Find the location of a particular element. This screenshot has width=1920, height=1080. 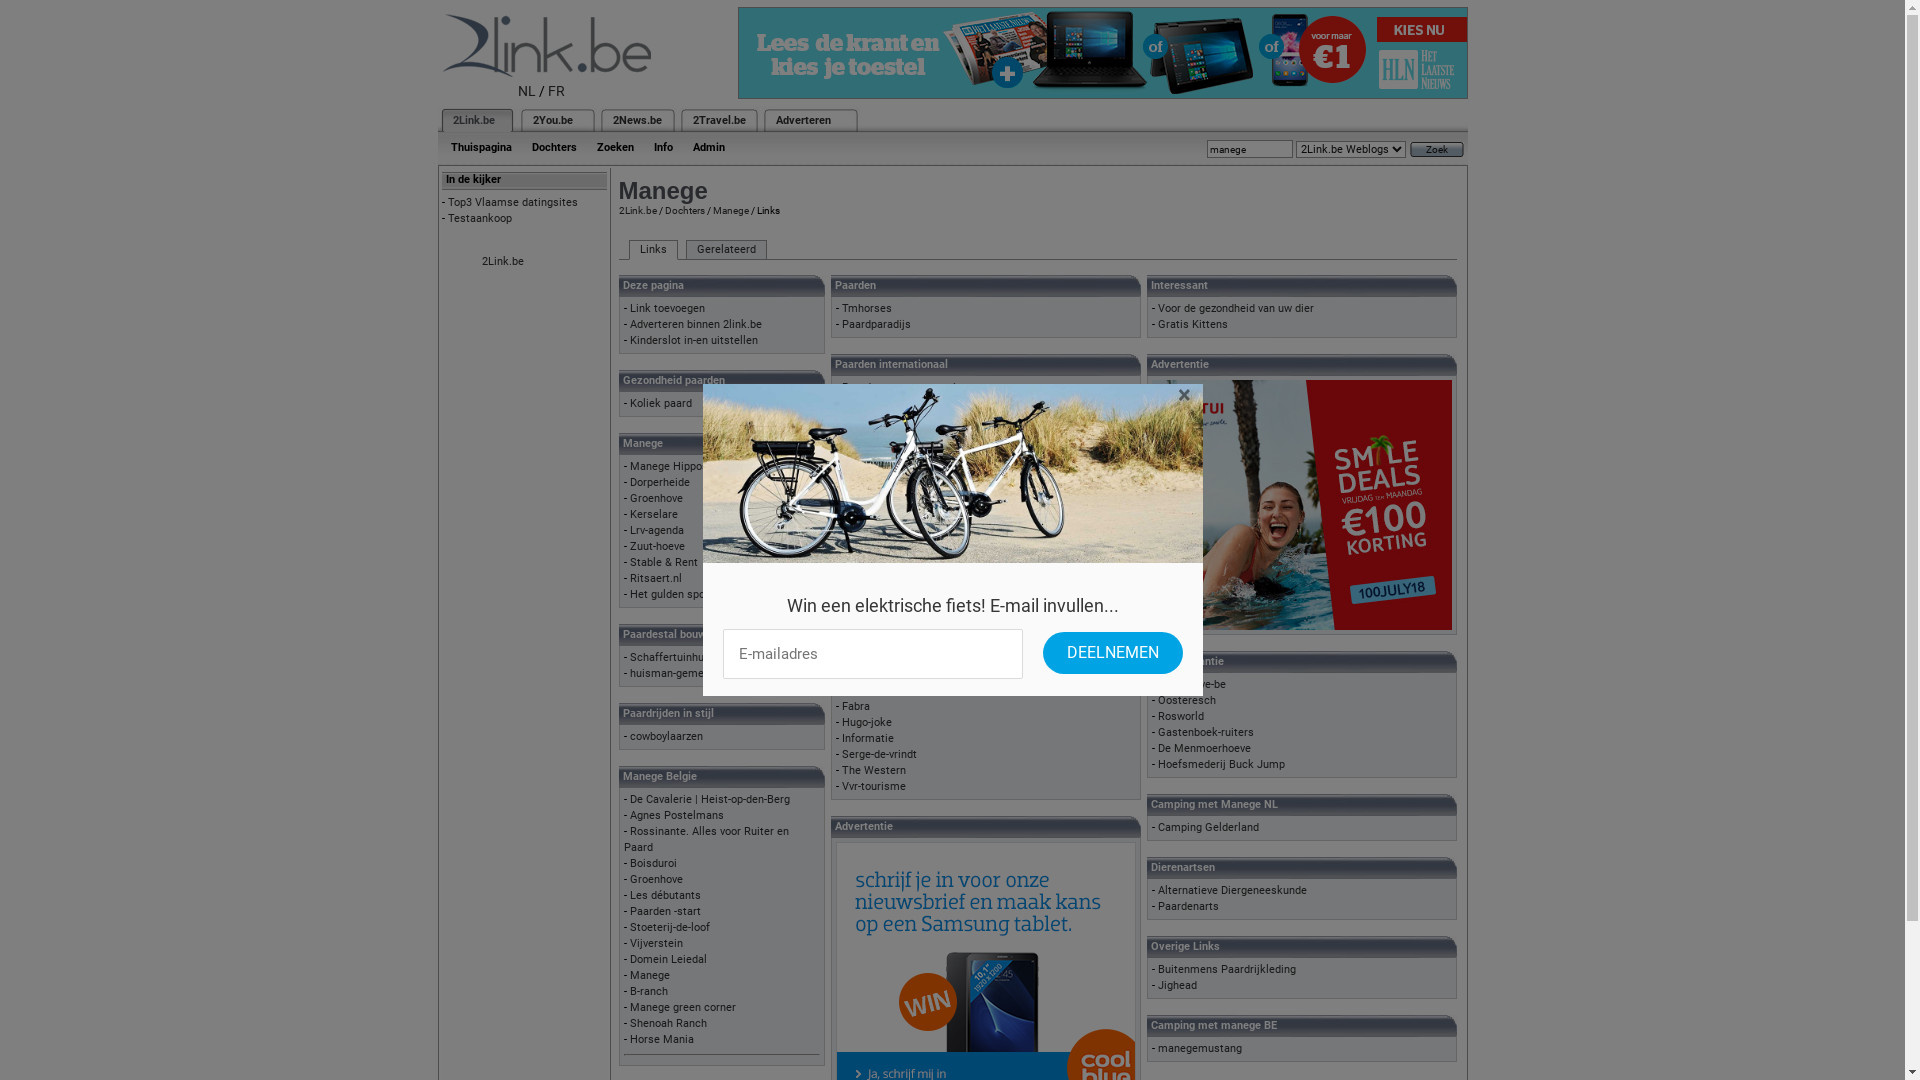

Horse Mania is located at coordinates (662, 1040).